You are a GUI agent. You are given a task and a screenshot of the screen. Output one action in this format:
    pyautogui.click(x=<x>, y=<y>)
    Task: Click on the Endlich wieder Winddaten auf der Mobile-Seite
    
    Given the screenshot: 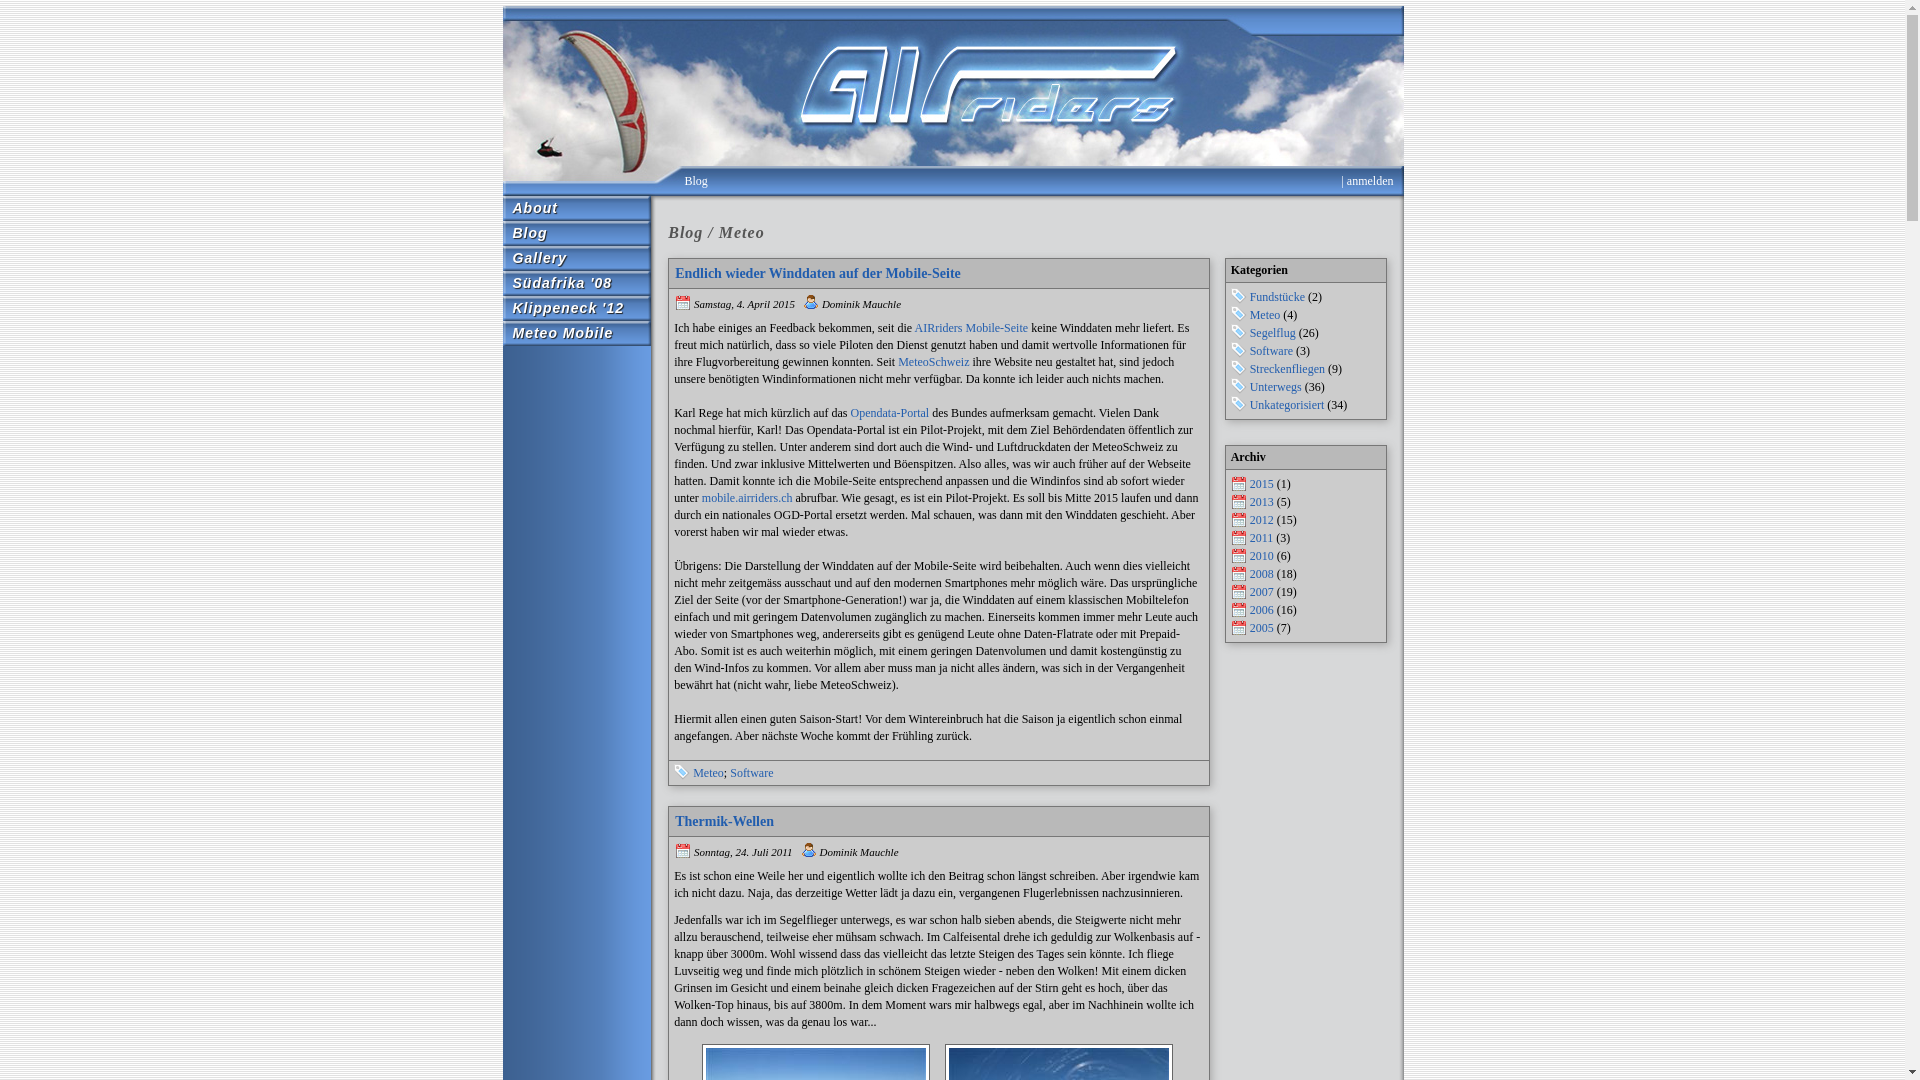 What is the action you would take?
    pyautogui.click(x=818, y=274)
    